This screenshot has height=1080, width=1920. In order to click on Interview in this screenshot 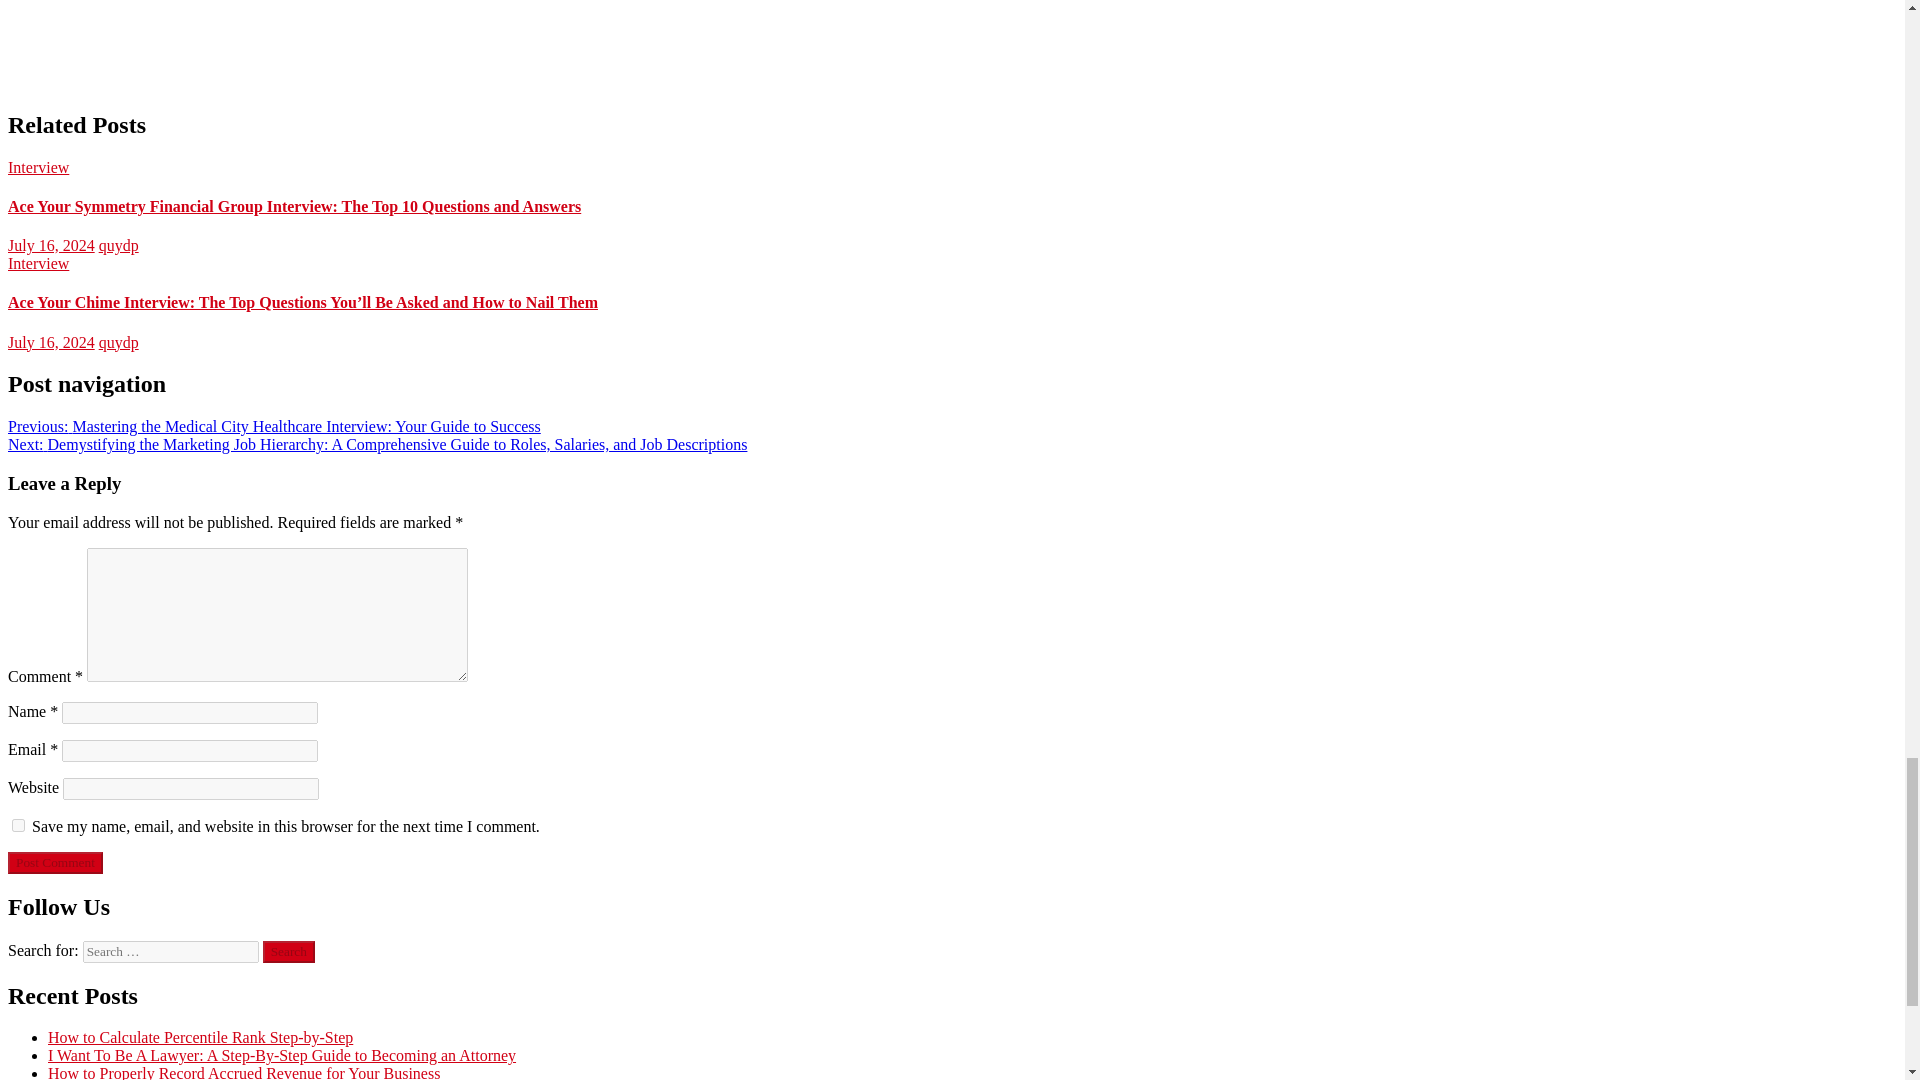, I will do `click(38, 263)`.